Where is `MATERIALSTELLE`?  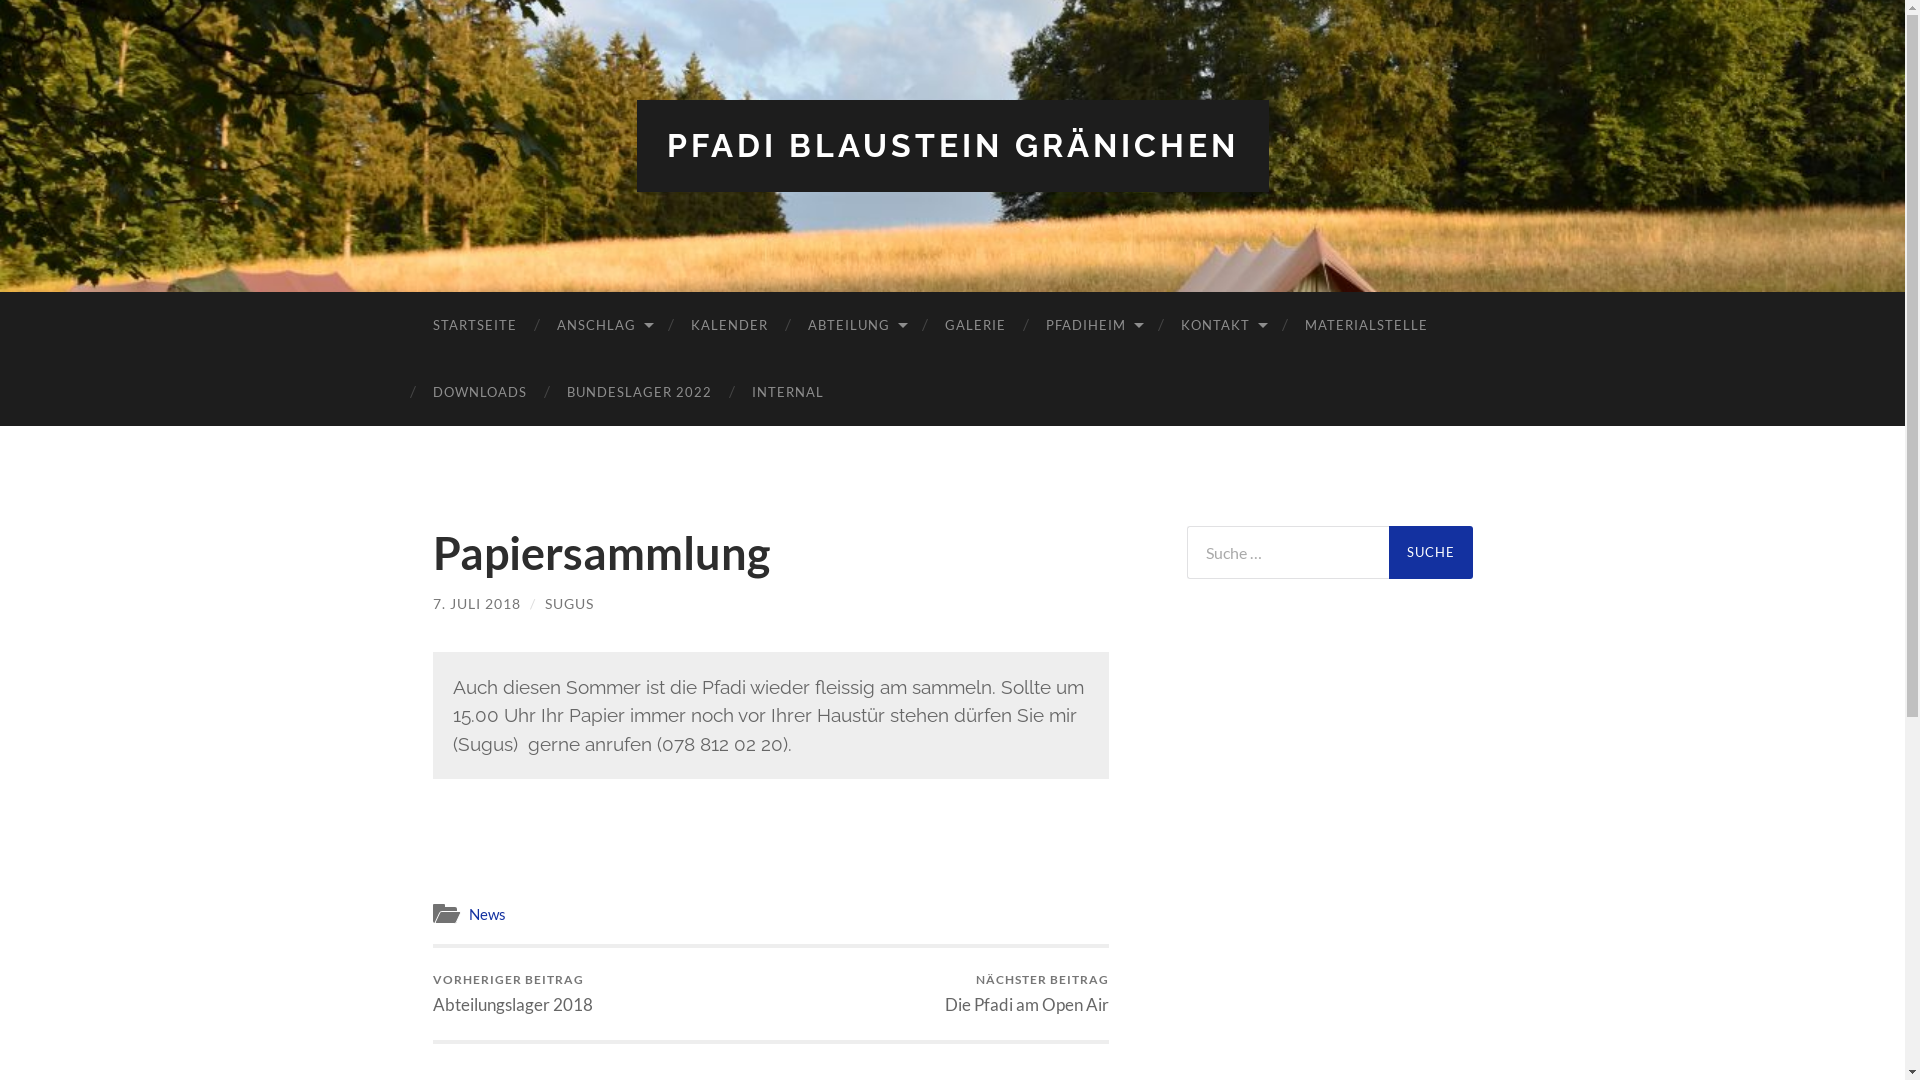 MATERIALSTELLE is located at coordinates (1366, 326).